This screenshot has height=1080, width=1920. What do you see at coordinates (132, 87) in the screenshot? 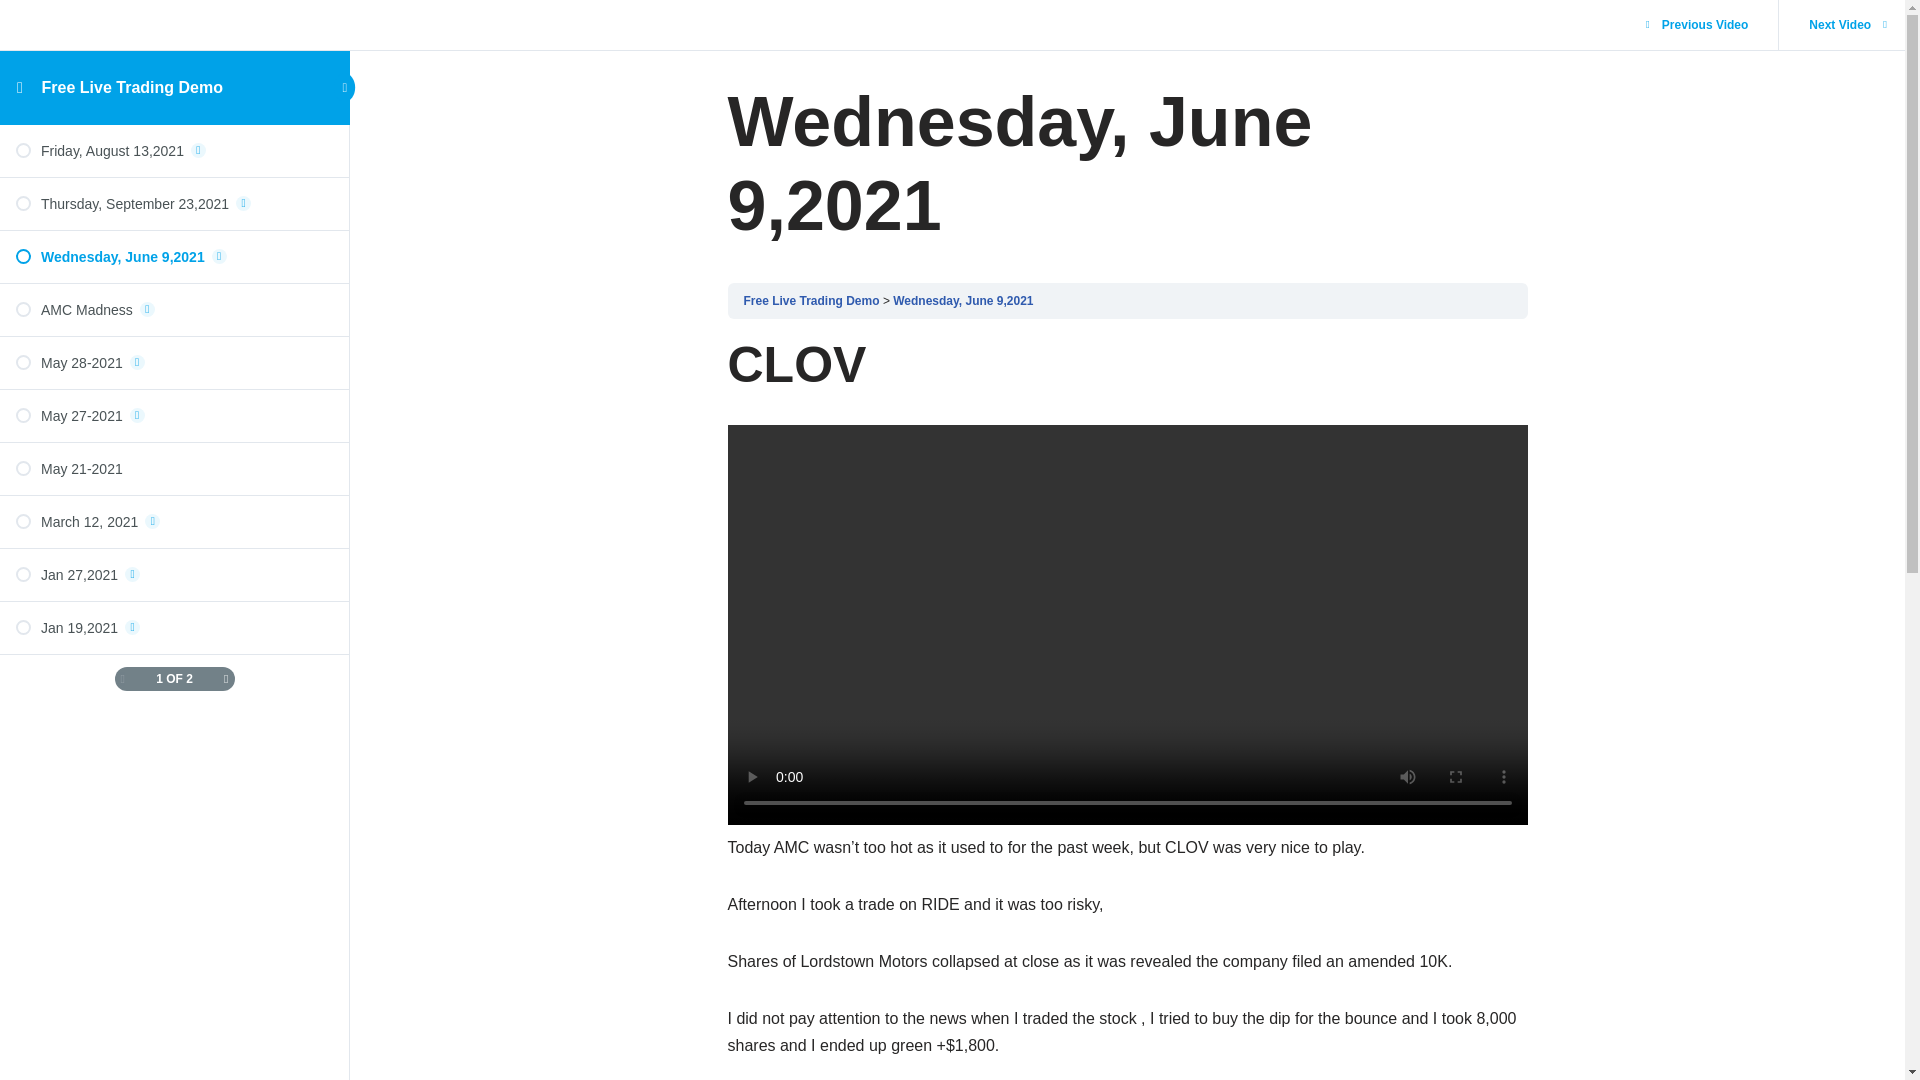
I see `Free Live Trading Demo` at bounding box center [132, 87].